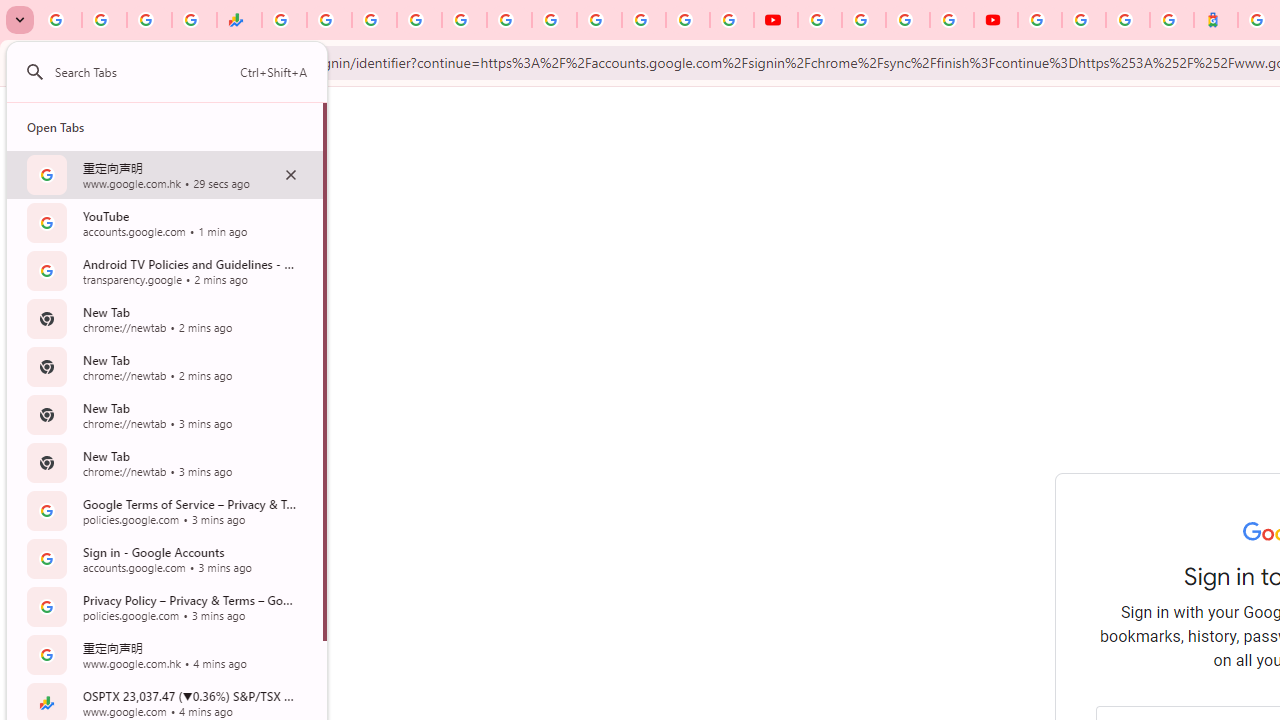 The height and width of the screenshot is (720, 1280). What do you see at coordinates (1216, 20) in the screenshot?
I see `Atour Hotel - Google hotels` at bounding box center [1216, 20].